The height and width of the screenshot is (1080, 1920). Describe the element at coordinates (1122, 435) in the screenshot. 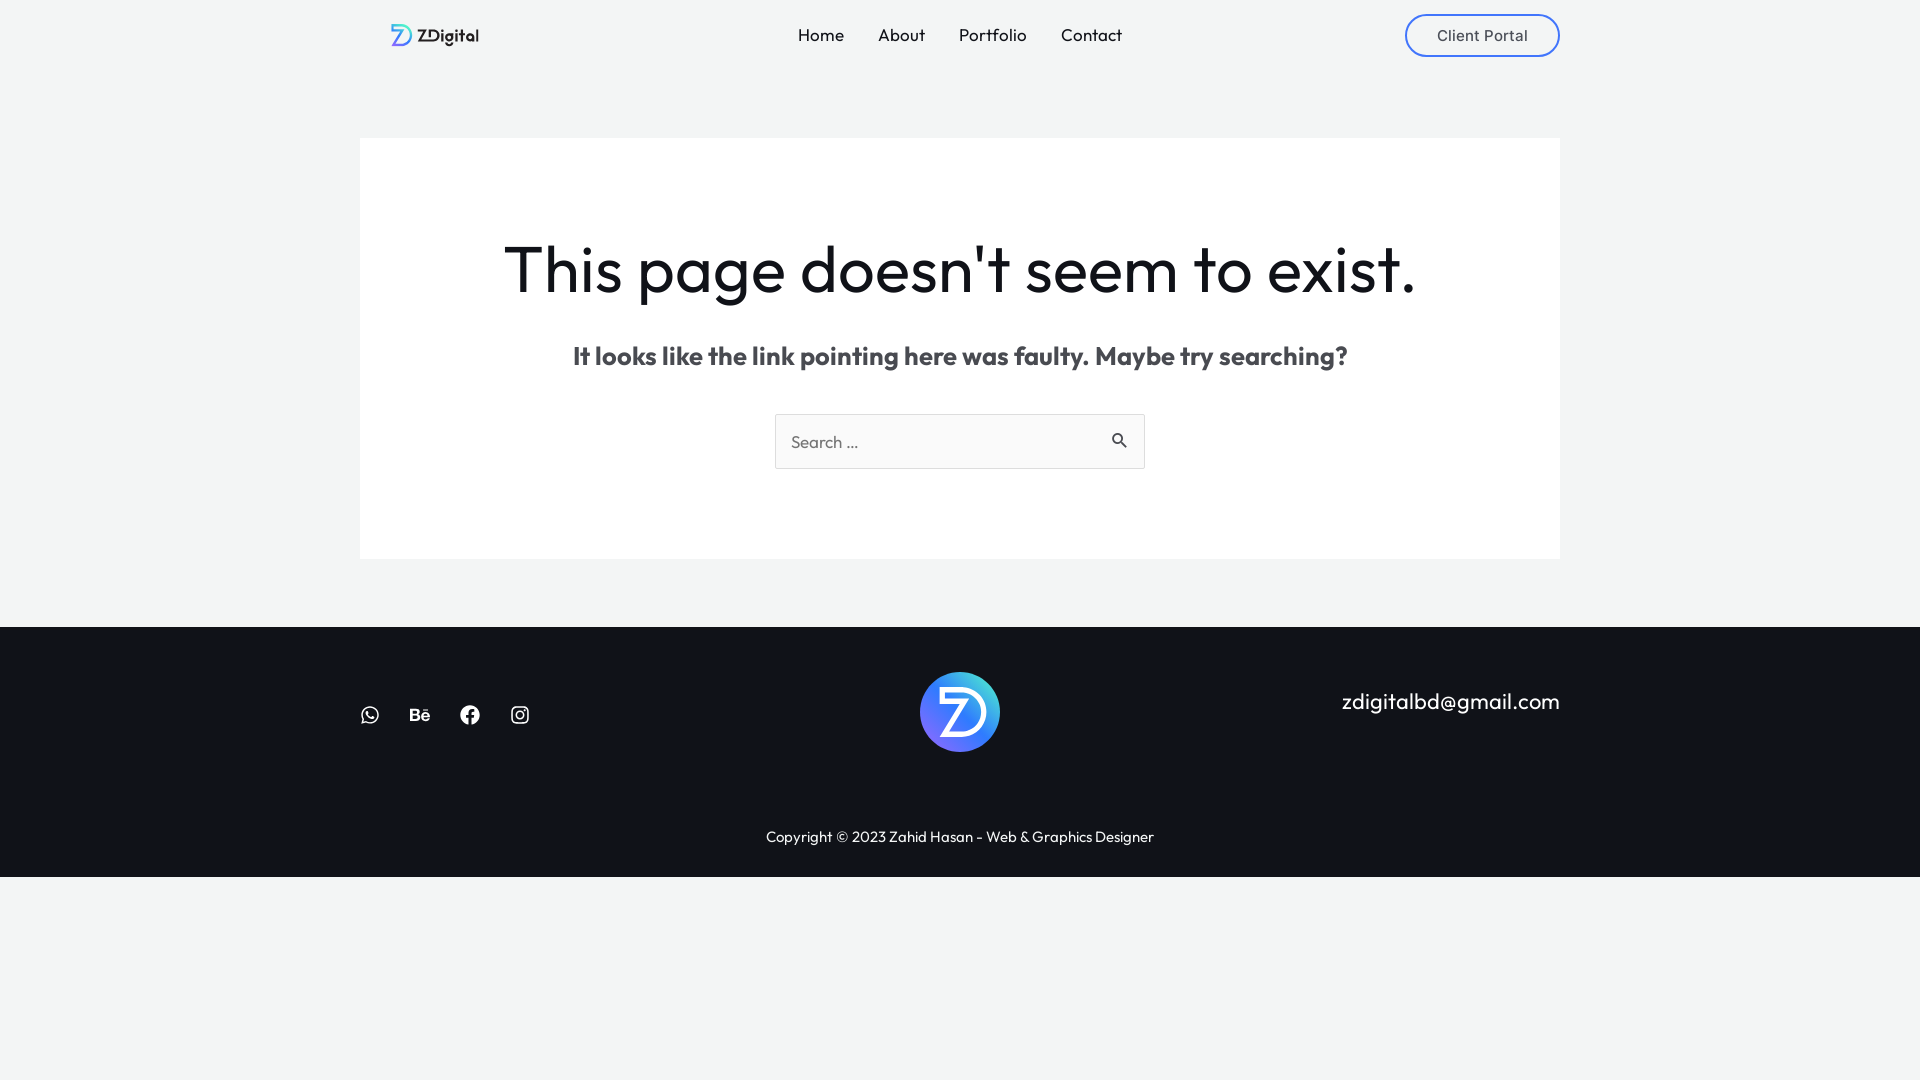

I see `Search` at that location.